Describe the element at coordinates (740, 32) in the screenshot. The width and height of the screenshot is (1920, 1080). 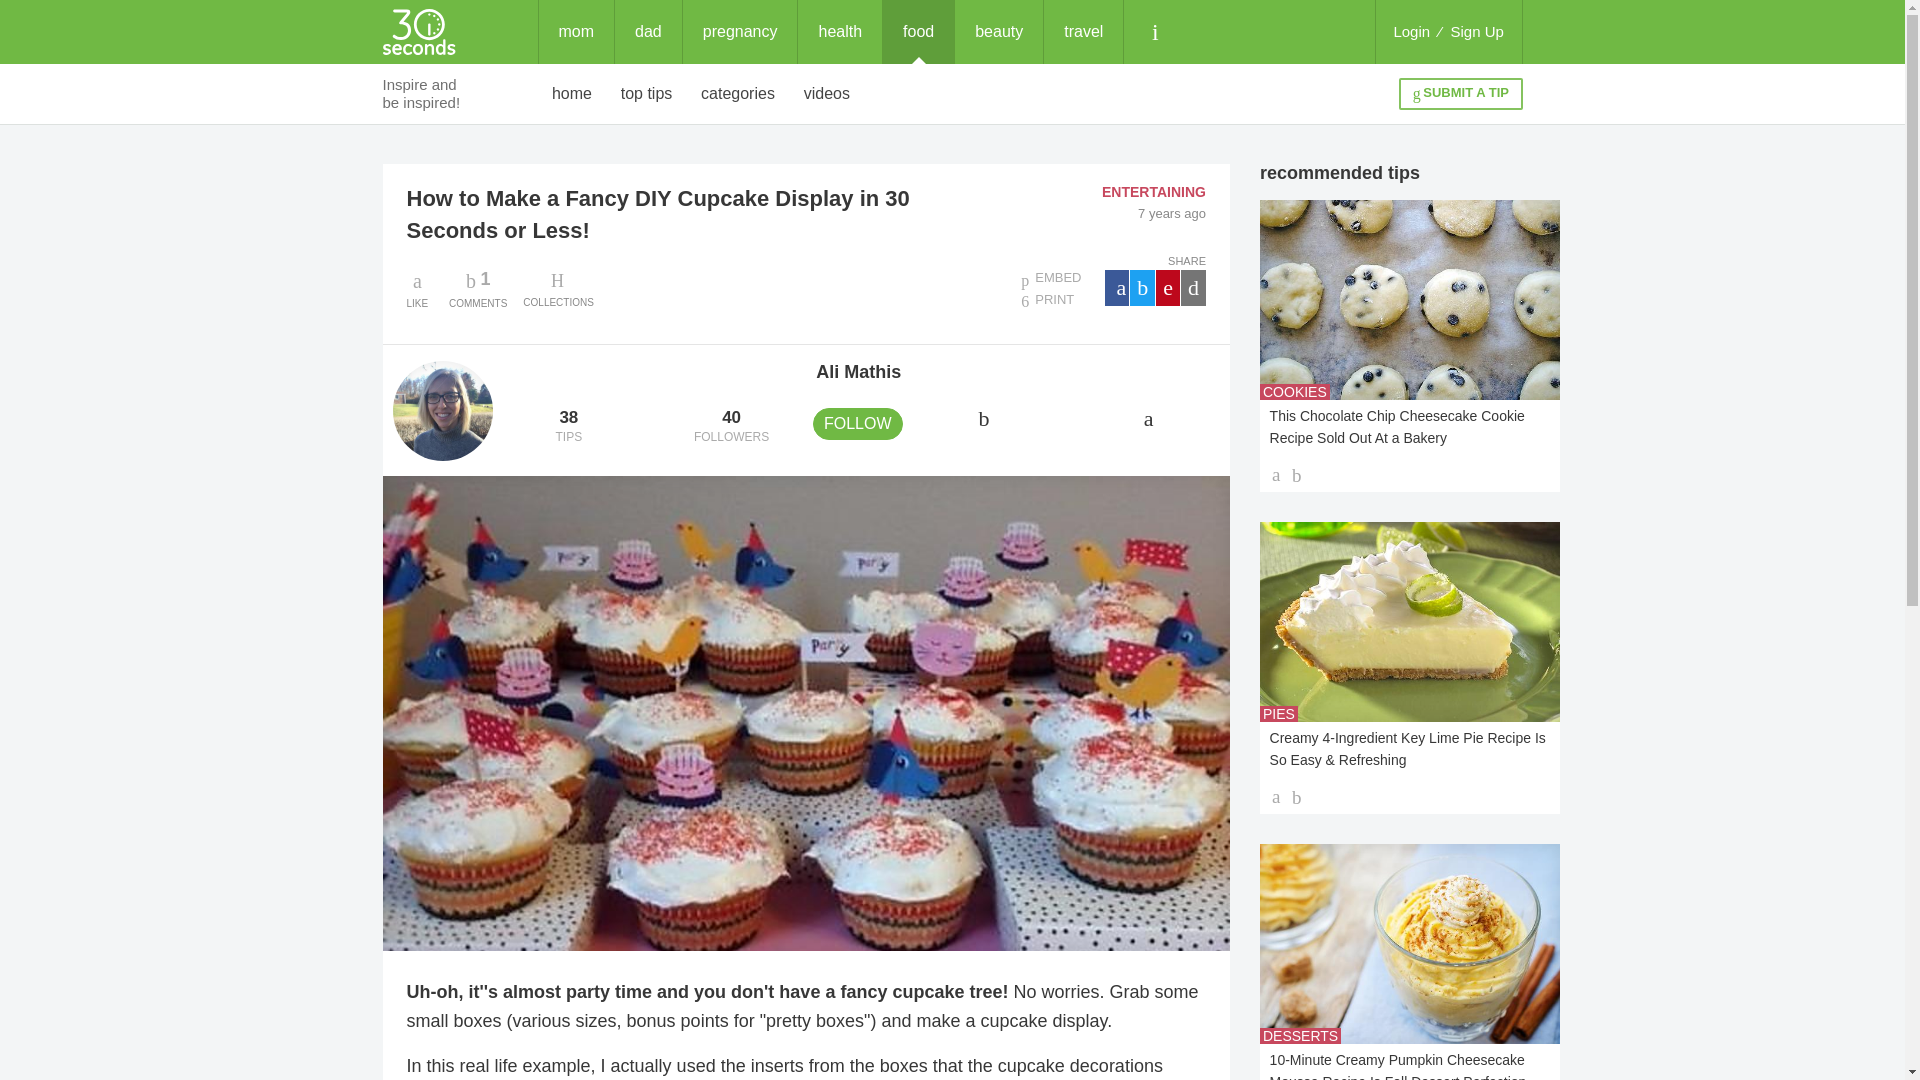
I see `dad` at that location.